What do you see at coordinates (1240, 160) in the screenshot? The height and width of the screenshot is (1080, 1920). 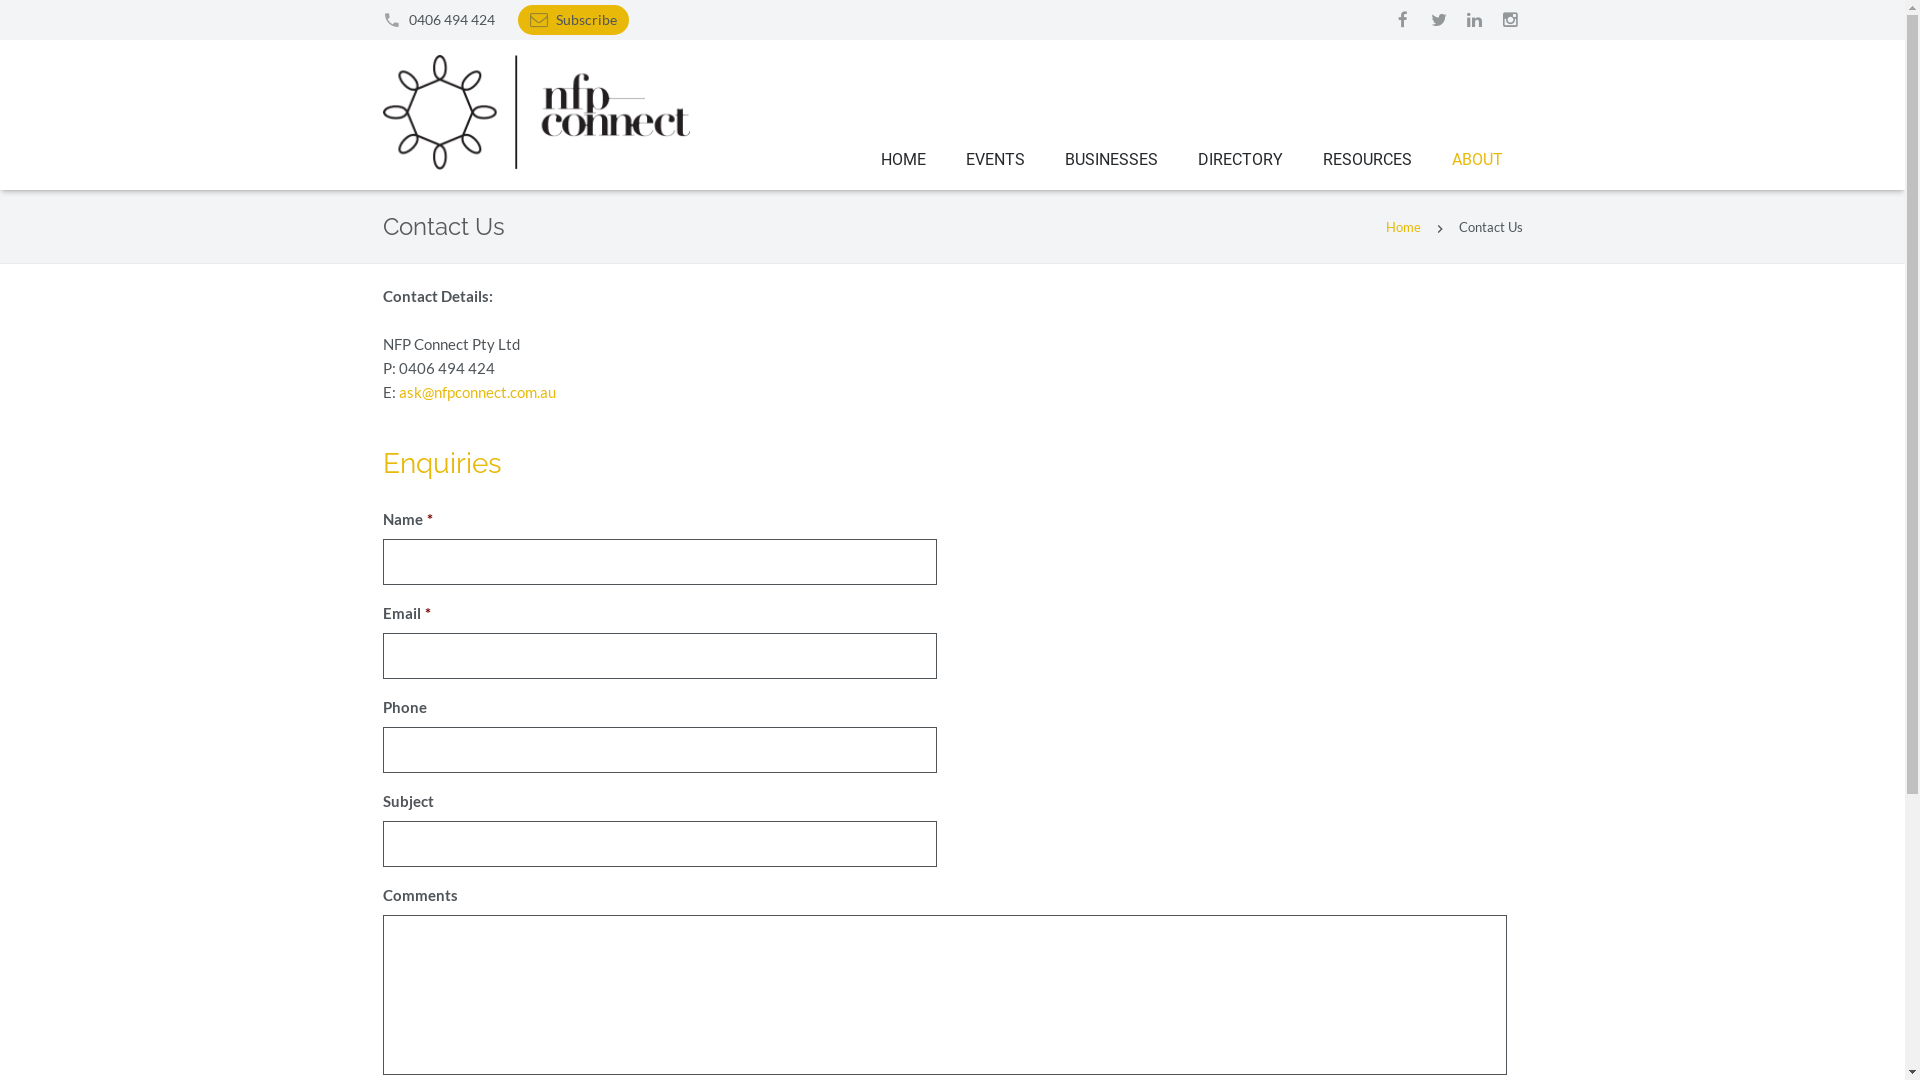 I see `DIRECTORY` at bounding box center [1240, 160].